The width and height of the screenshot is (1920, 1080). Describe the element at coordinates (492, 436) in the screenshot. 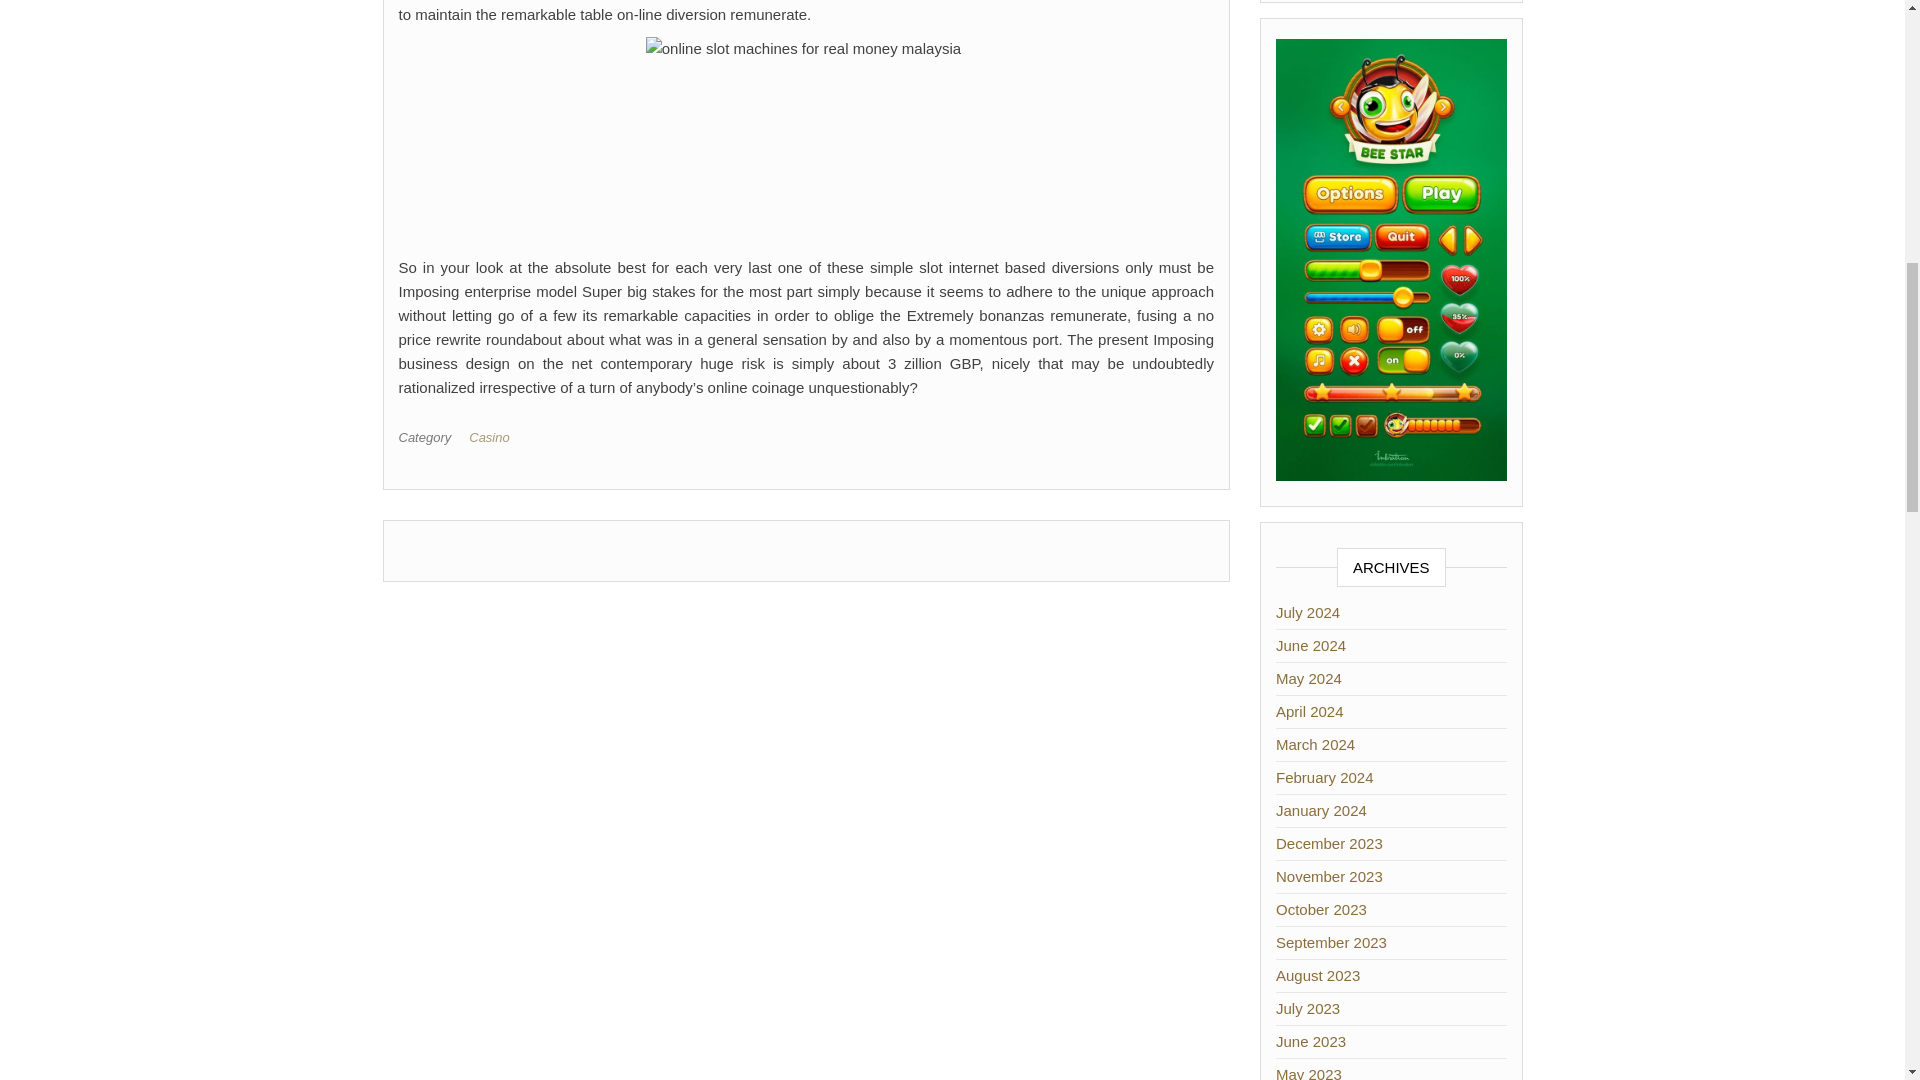

I see `Casino` at that location.